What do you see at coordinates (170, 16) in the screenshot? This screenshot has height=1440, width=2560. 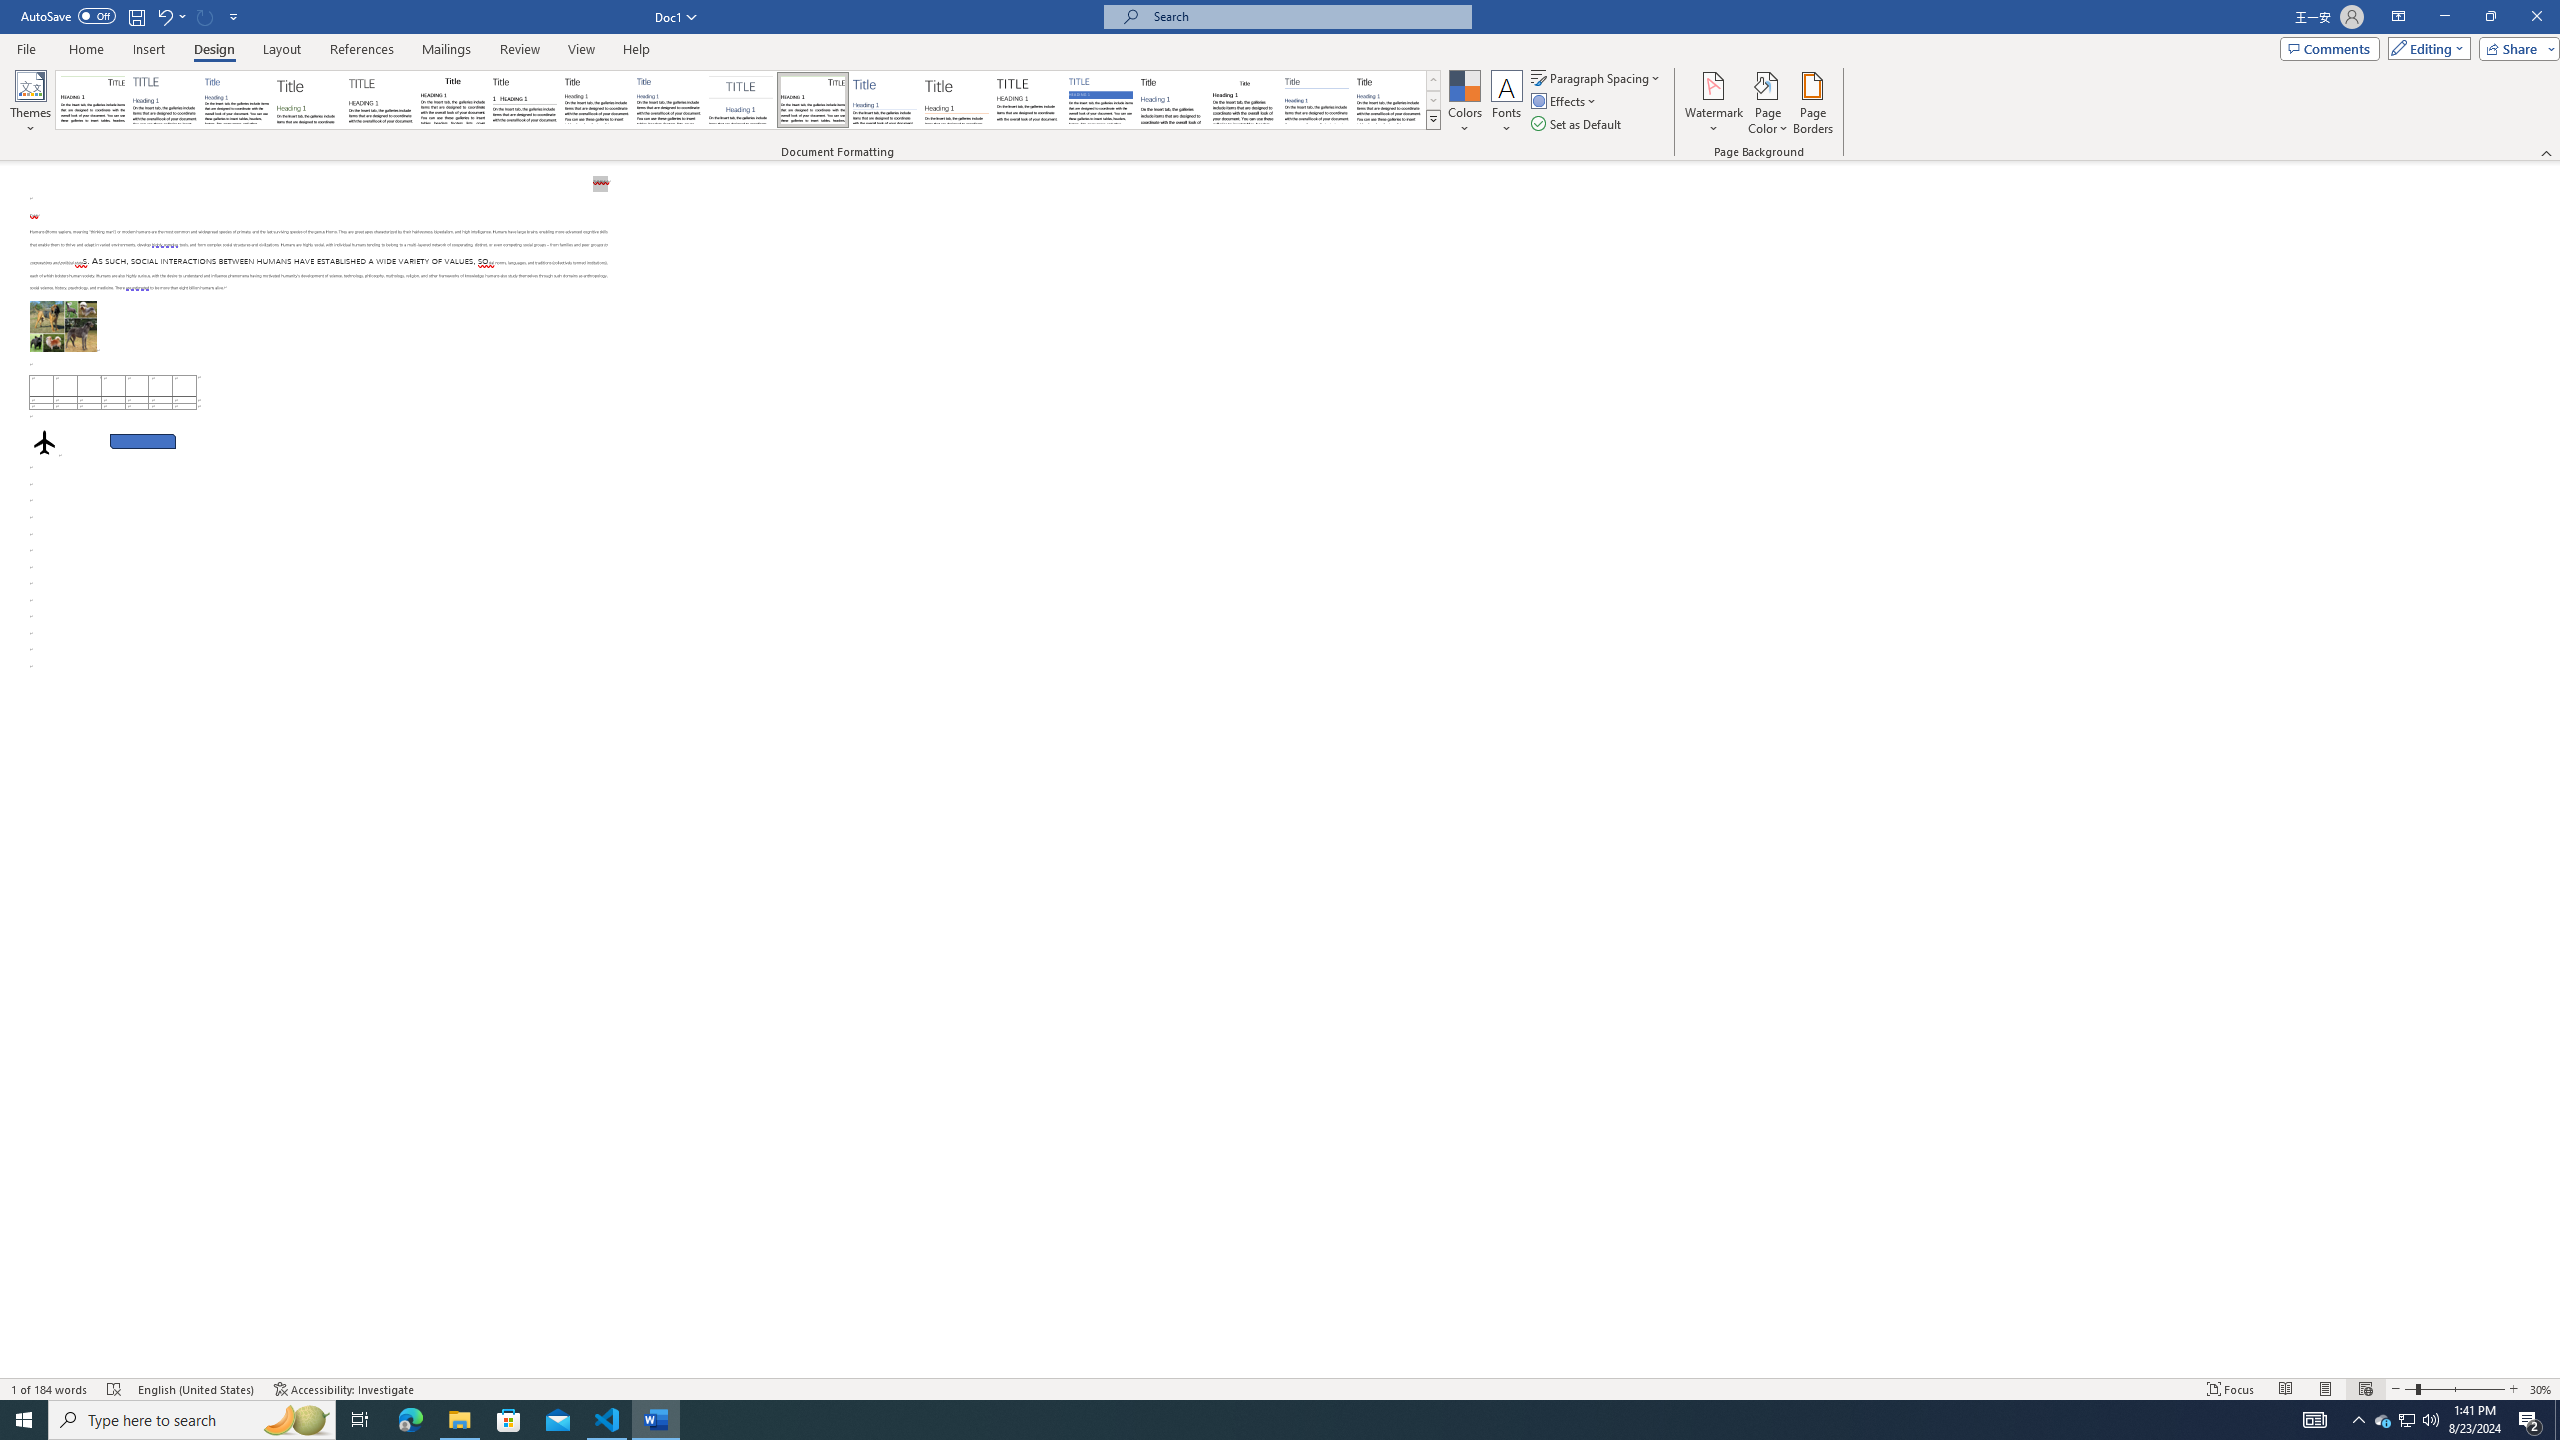 I see `Undo Apply Quick Style Set` at bounding box center [170, 16].